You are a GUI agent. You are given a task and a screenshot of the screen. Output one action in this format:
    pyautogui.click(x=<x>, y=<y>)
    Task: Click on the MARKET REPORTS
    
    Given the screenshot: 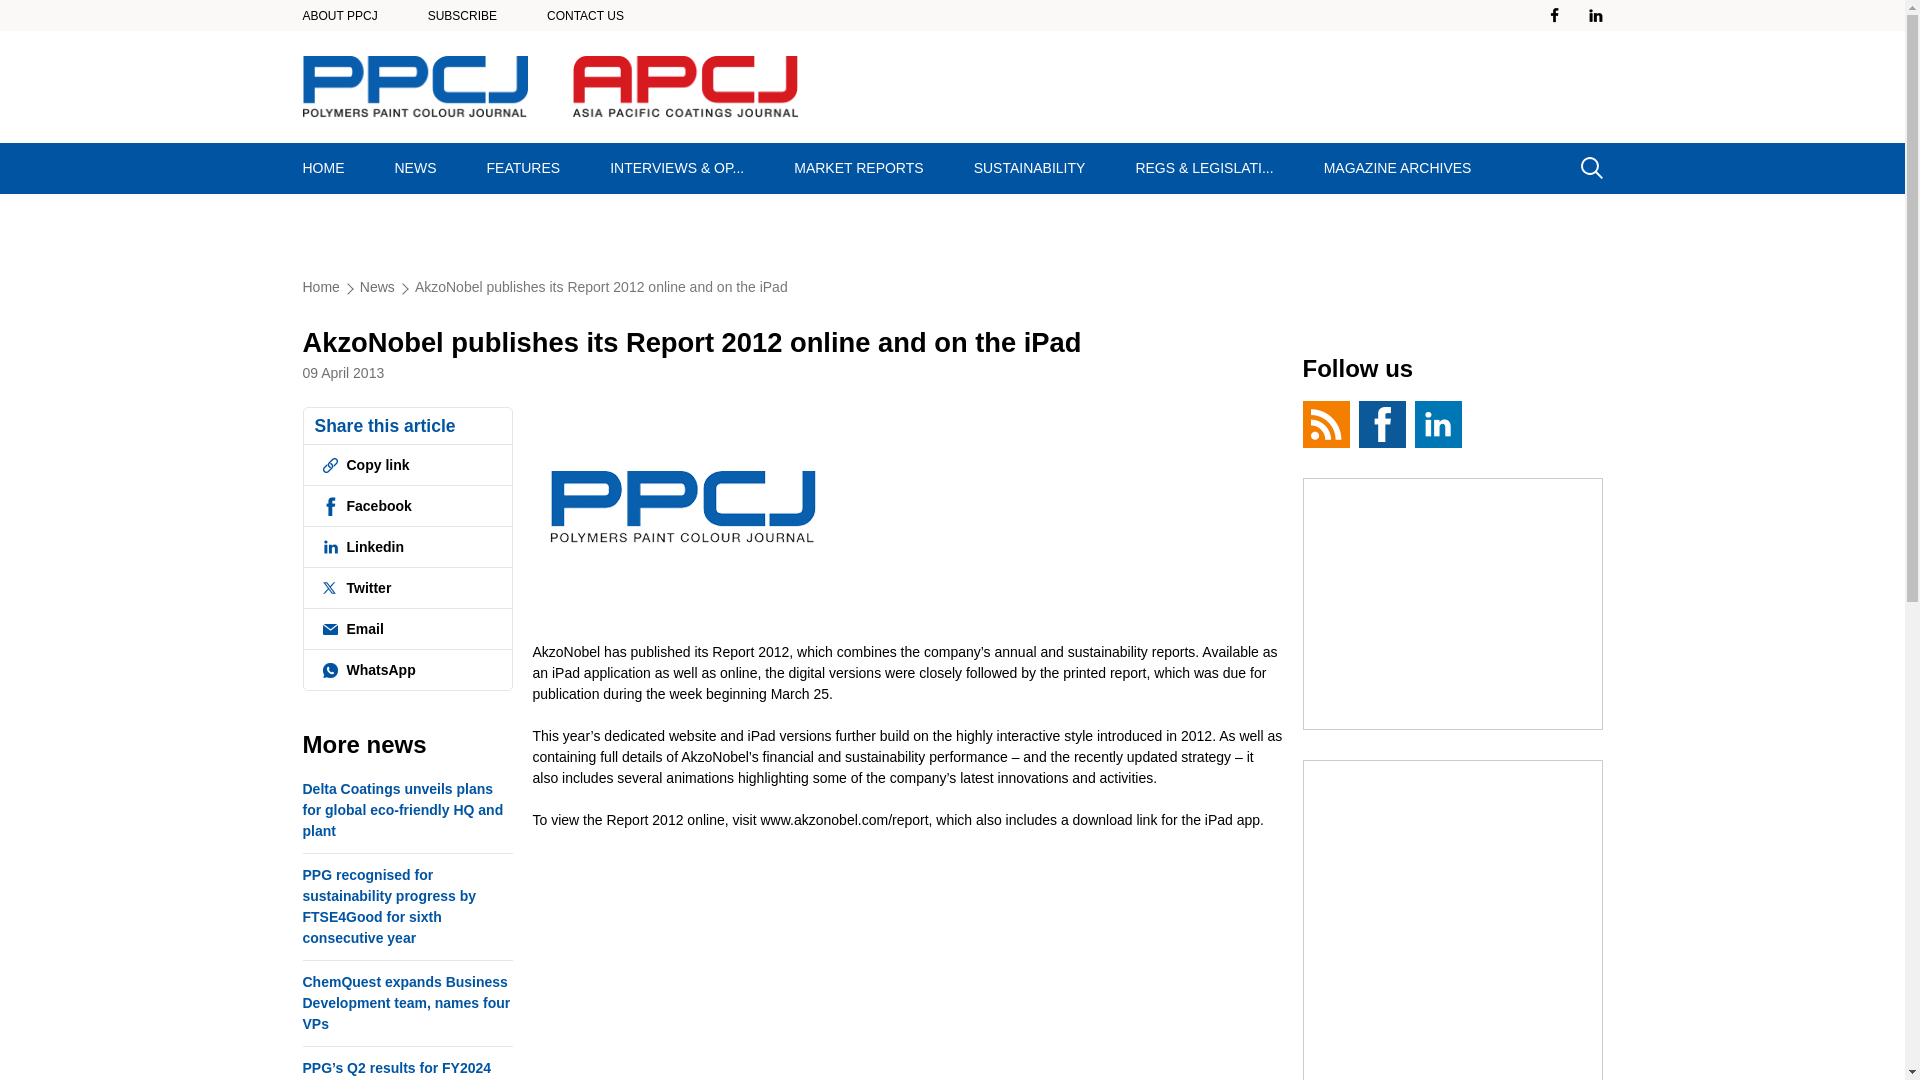 What is the action you would take?
    pyautogui.click(x=858, y=168)
    